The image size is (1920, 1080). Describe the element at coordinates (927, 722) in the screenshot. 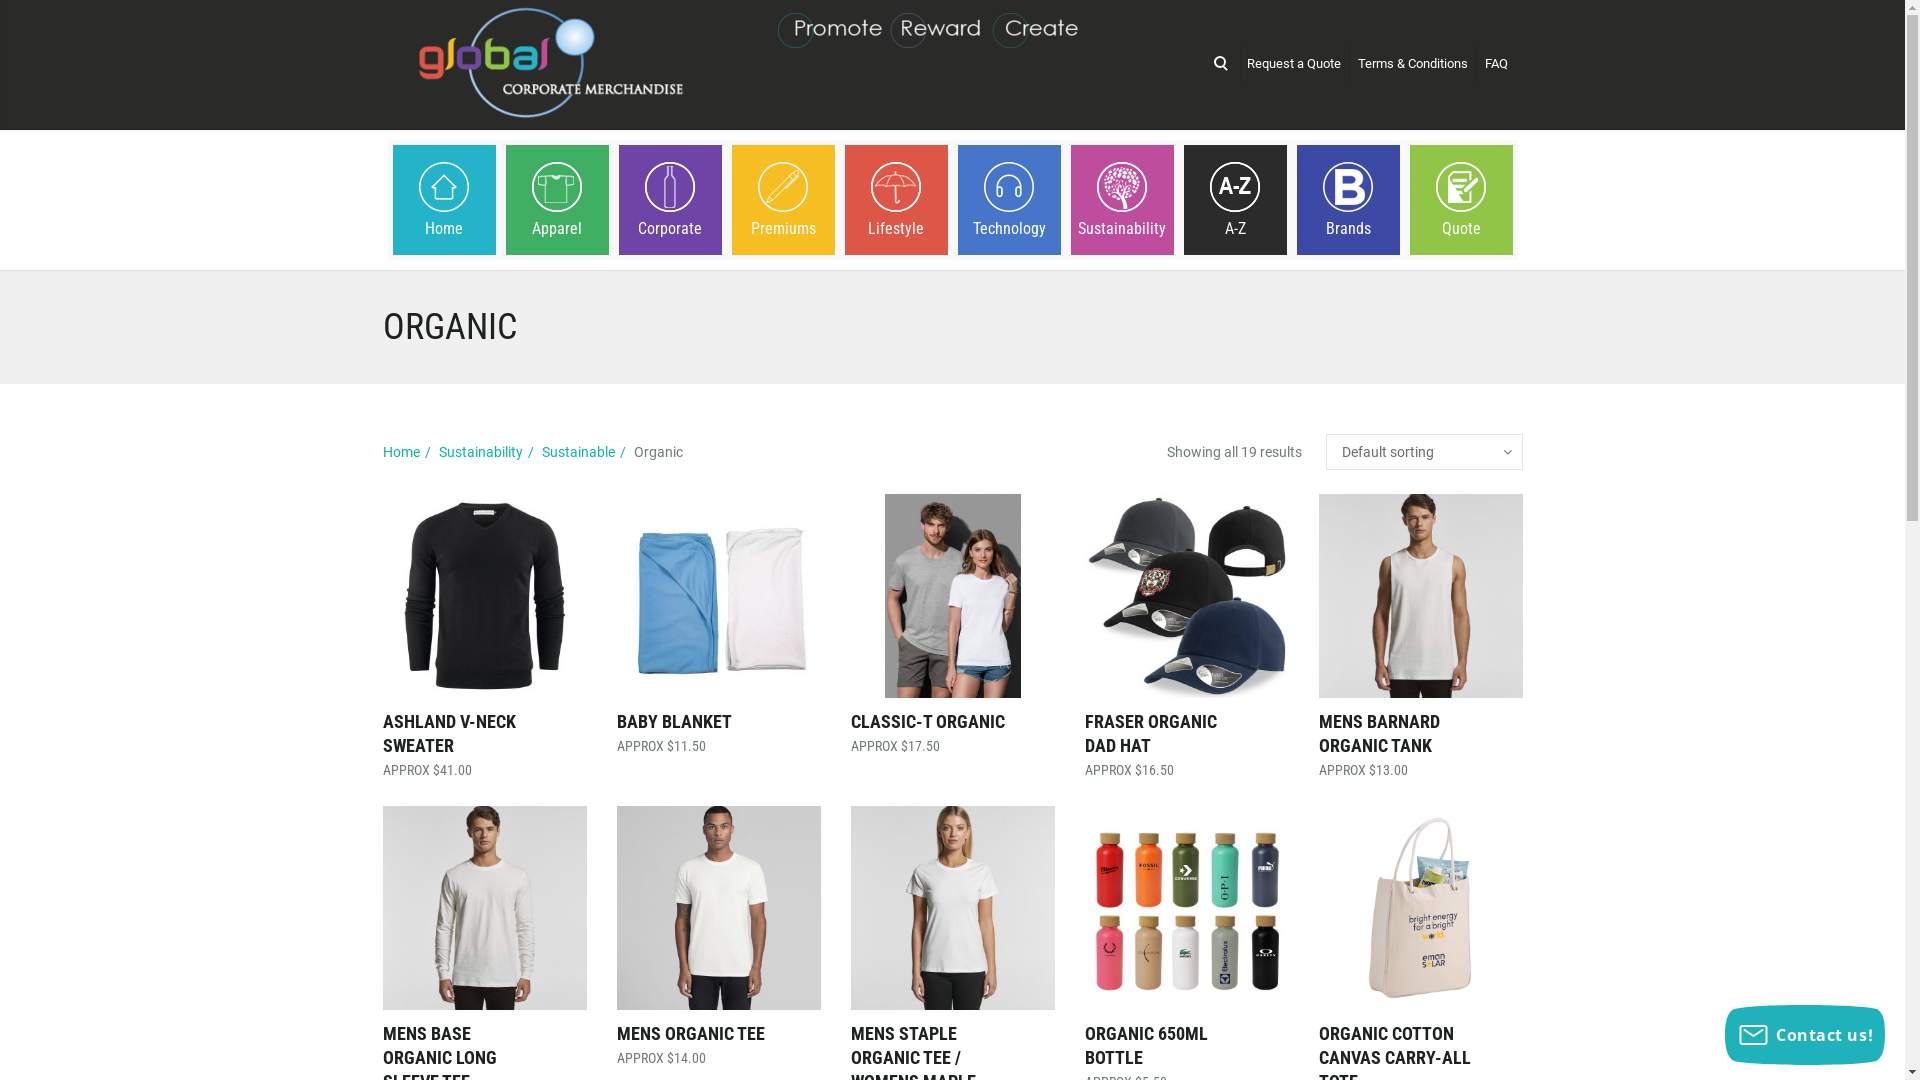

I see `CLASSIC-T ORGANIC` at that location.